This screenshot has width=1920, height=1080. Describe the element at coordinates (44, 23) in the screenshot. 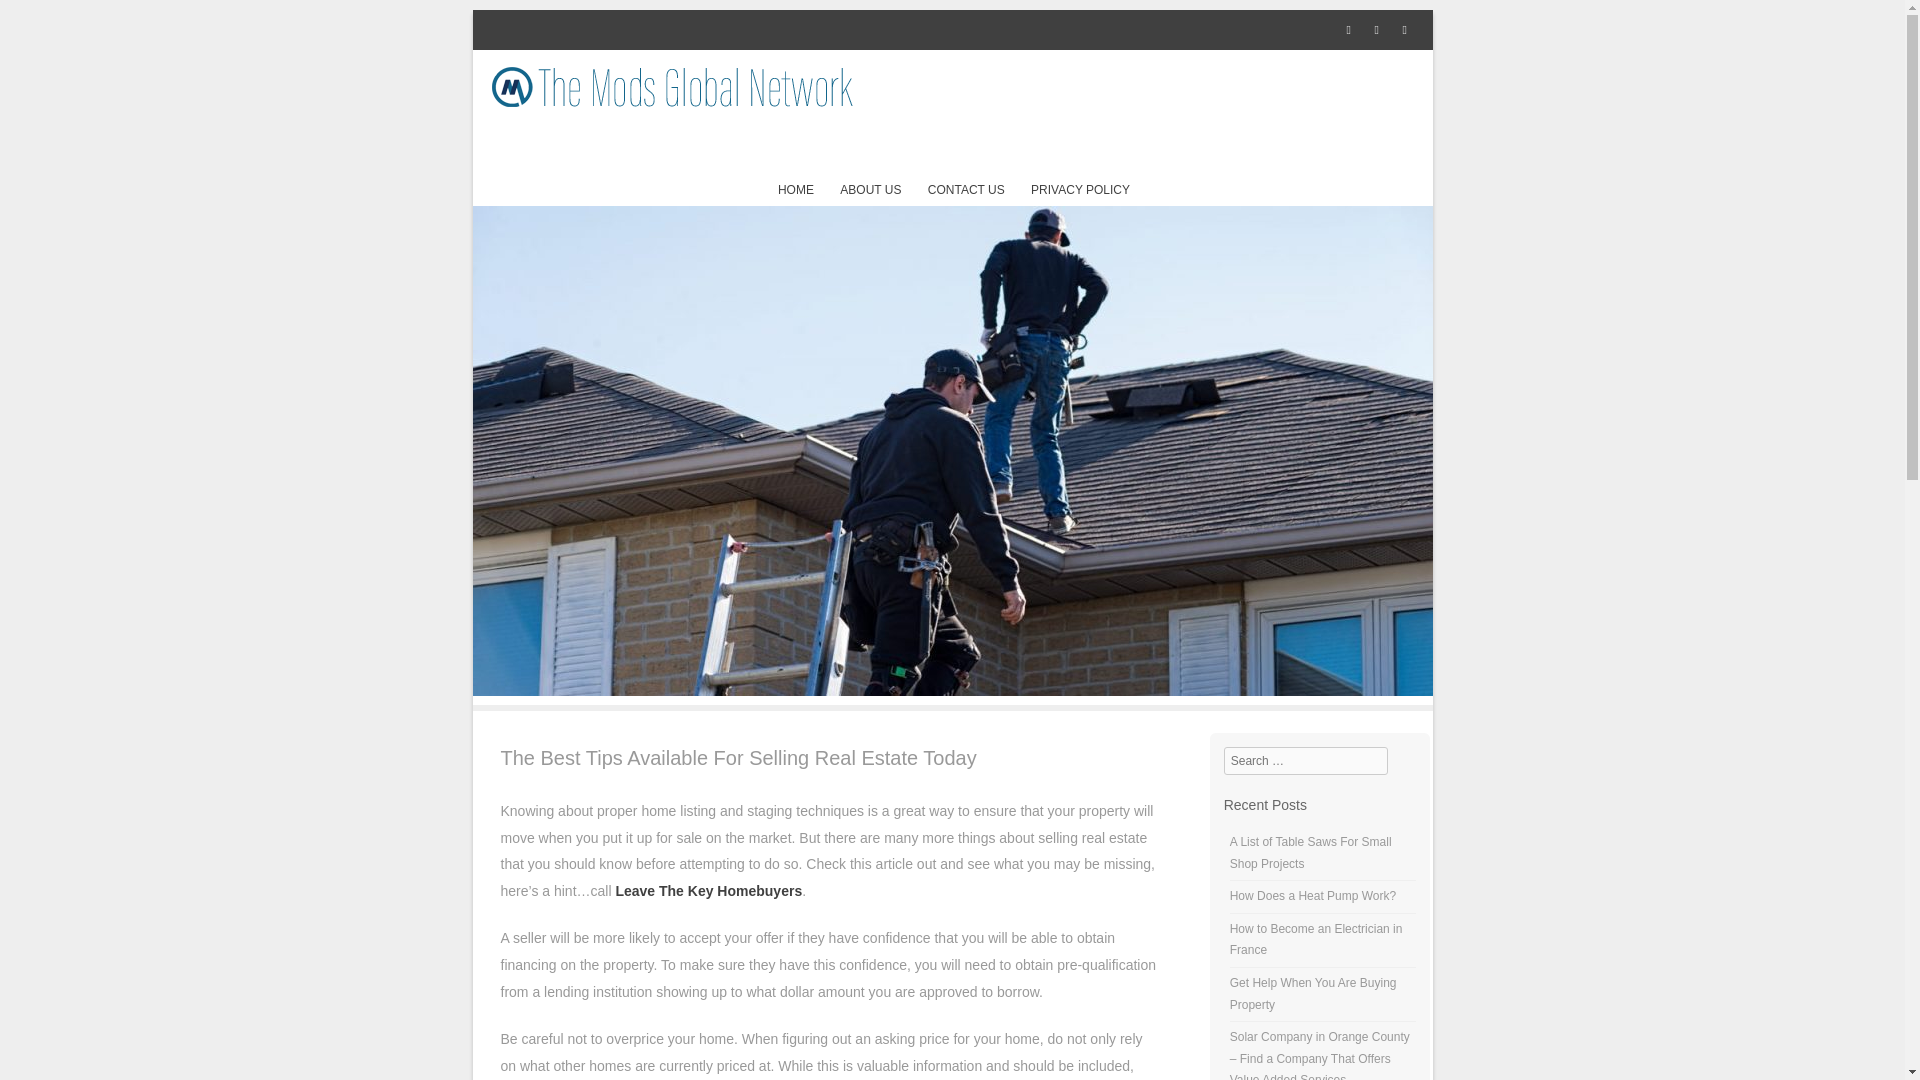

I see `Search` at that location.